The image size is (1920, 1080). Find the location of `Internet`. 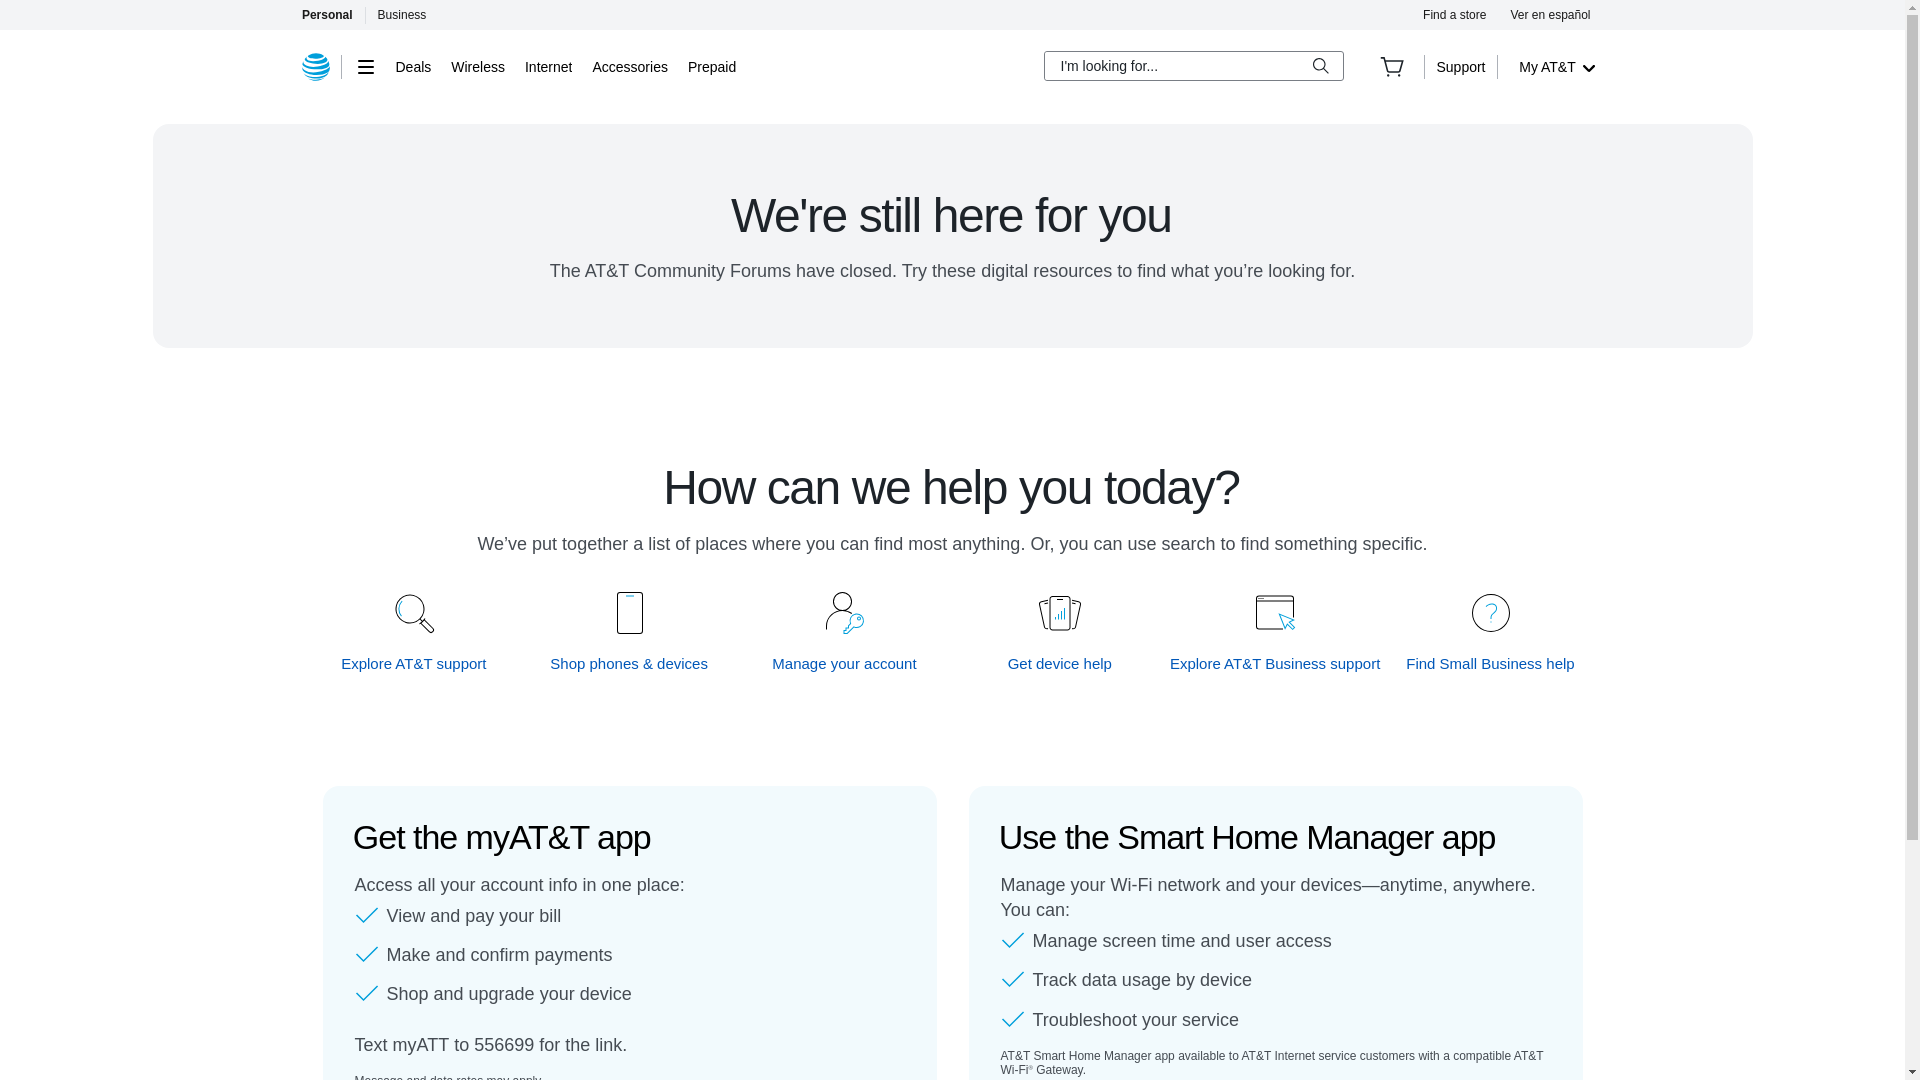

Internet is located at coordinates (548, 66).